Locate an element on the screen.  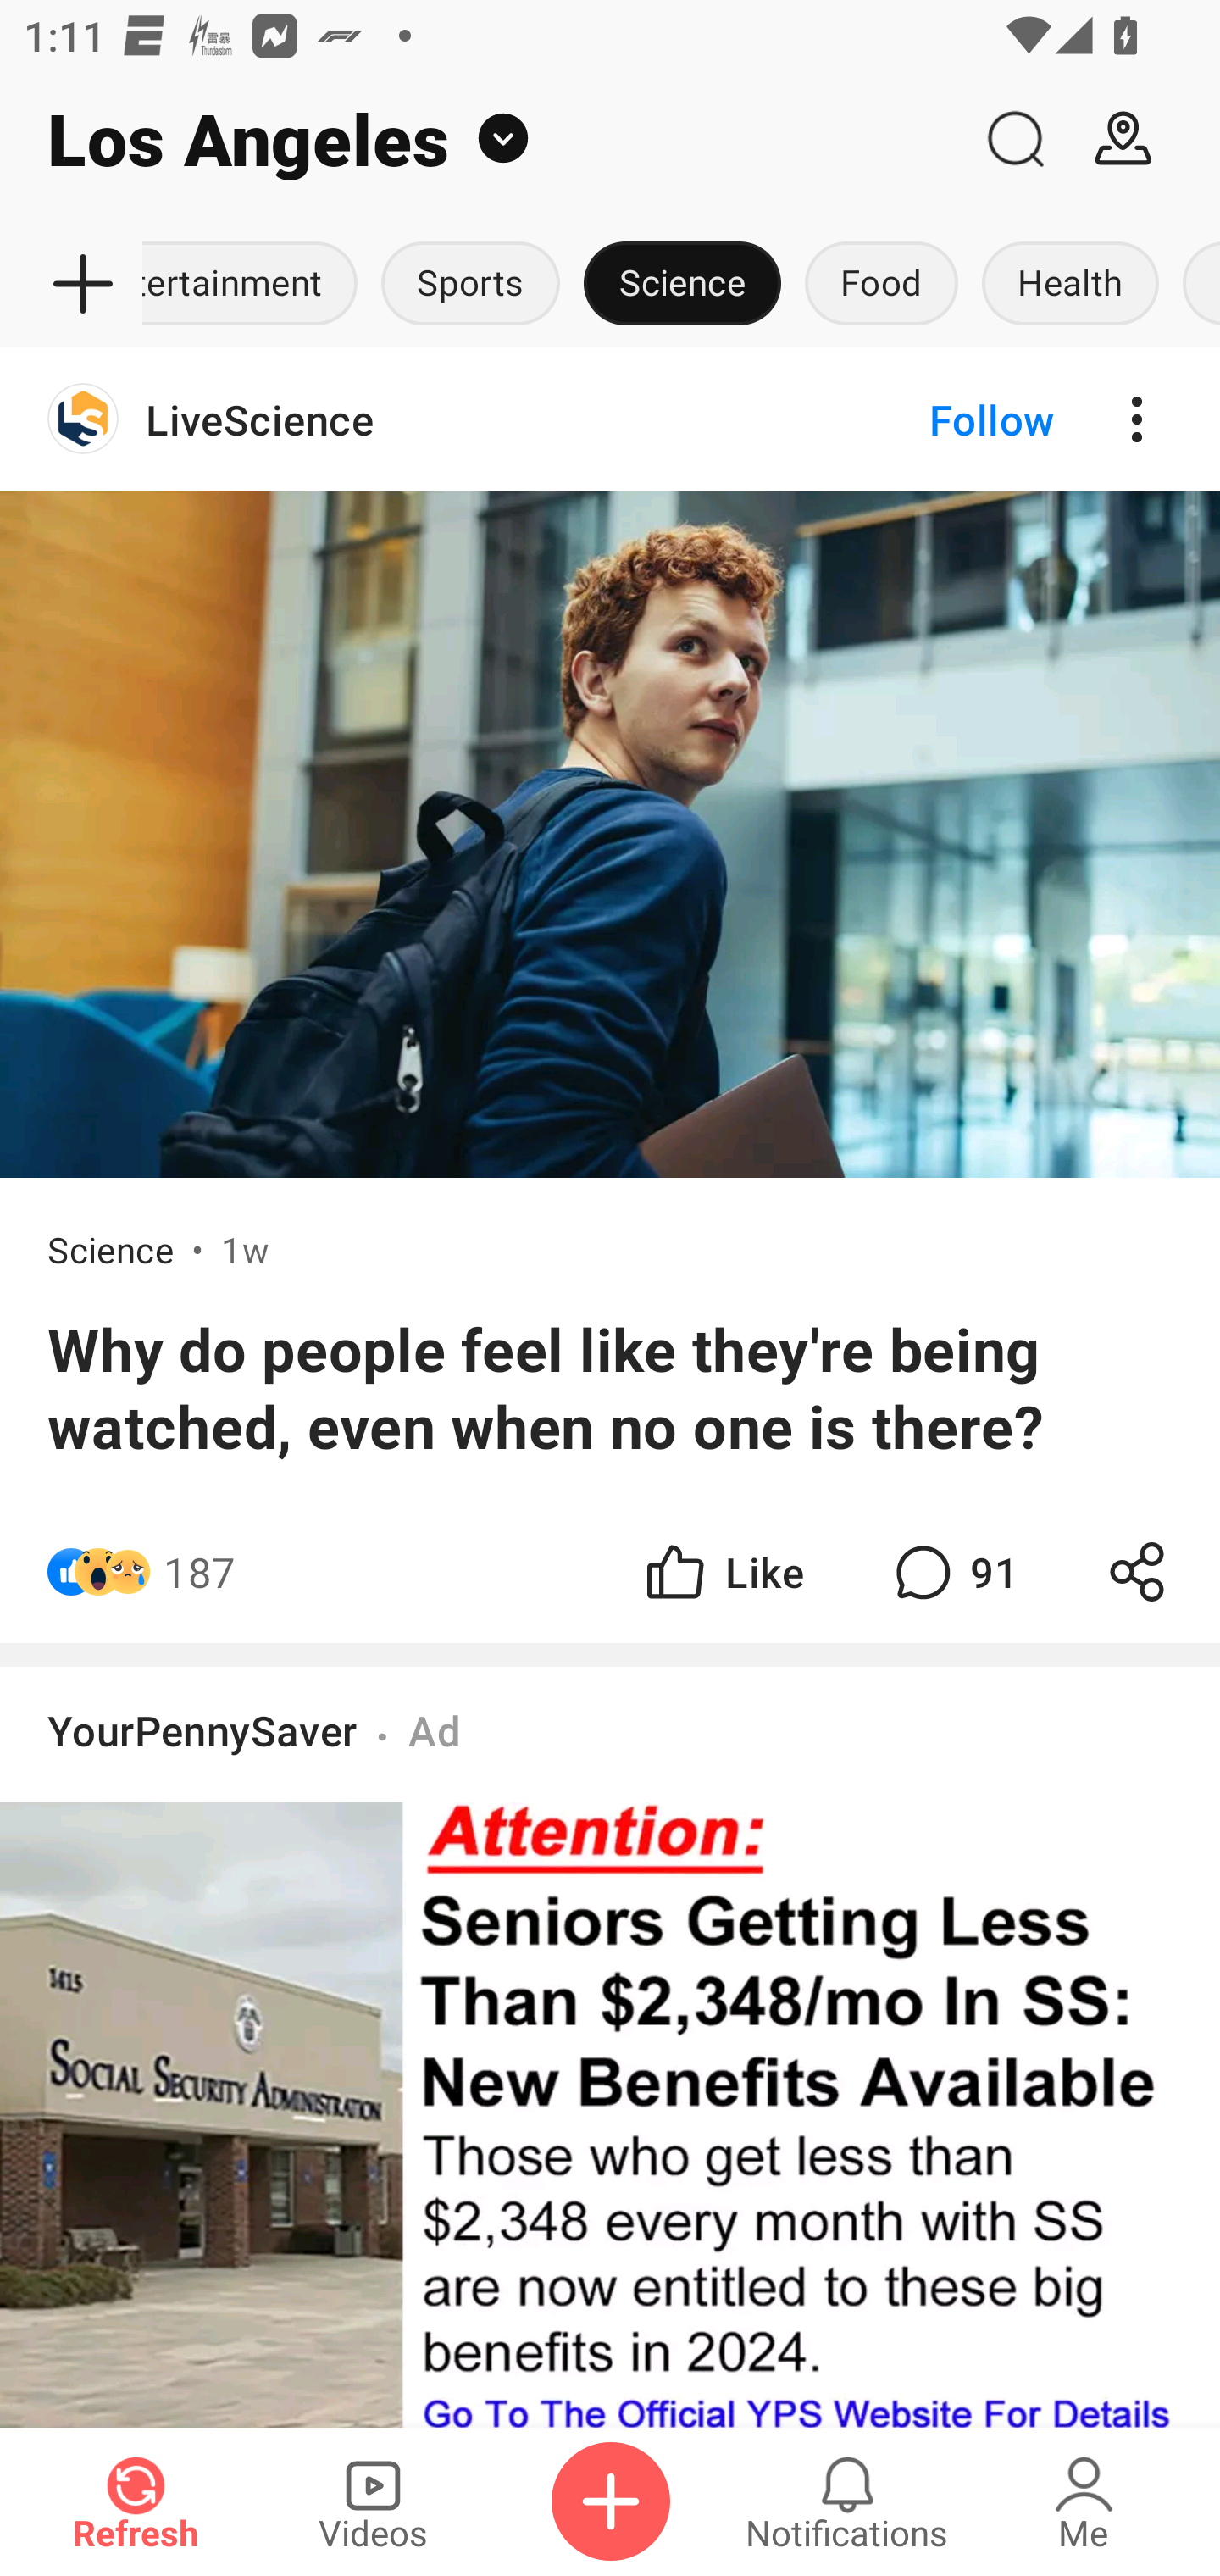
Science is located at coordinates (683, 285).